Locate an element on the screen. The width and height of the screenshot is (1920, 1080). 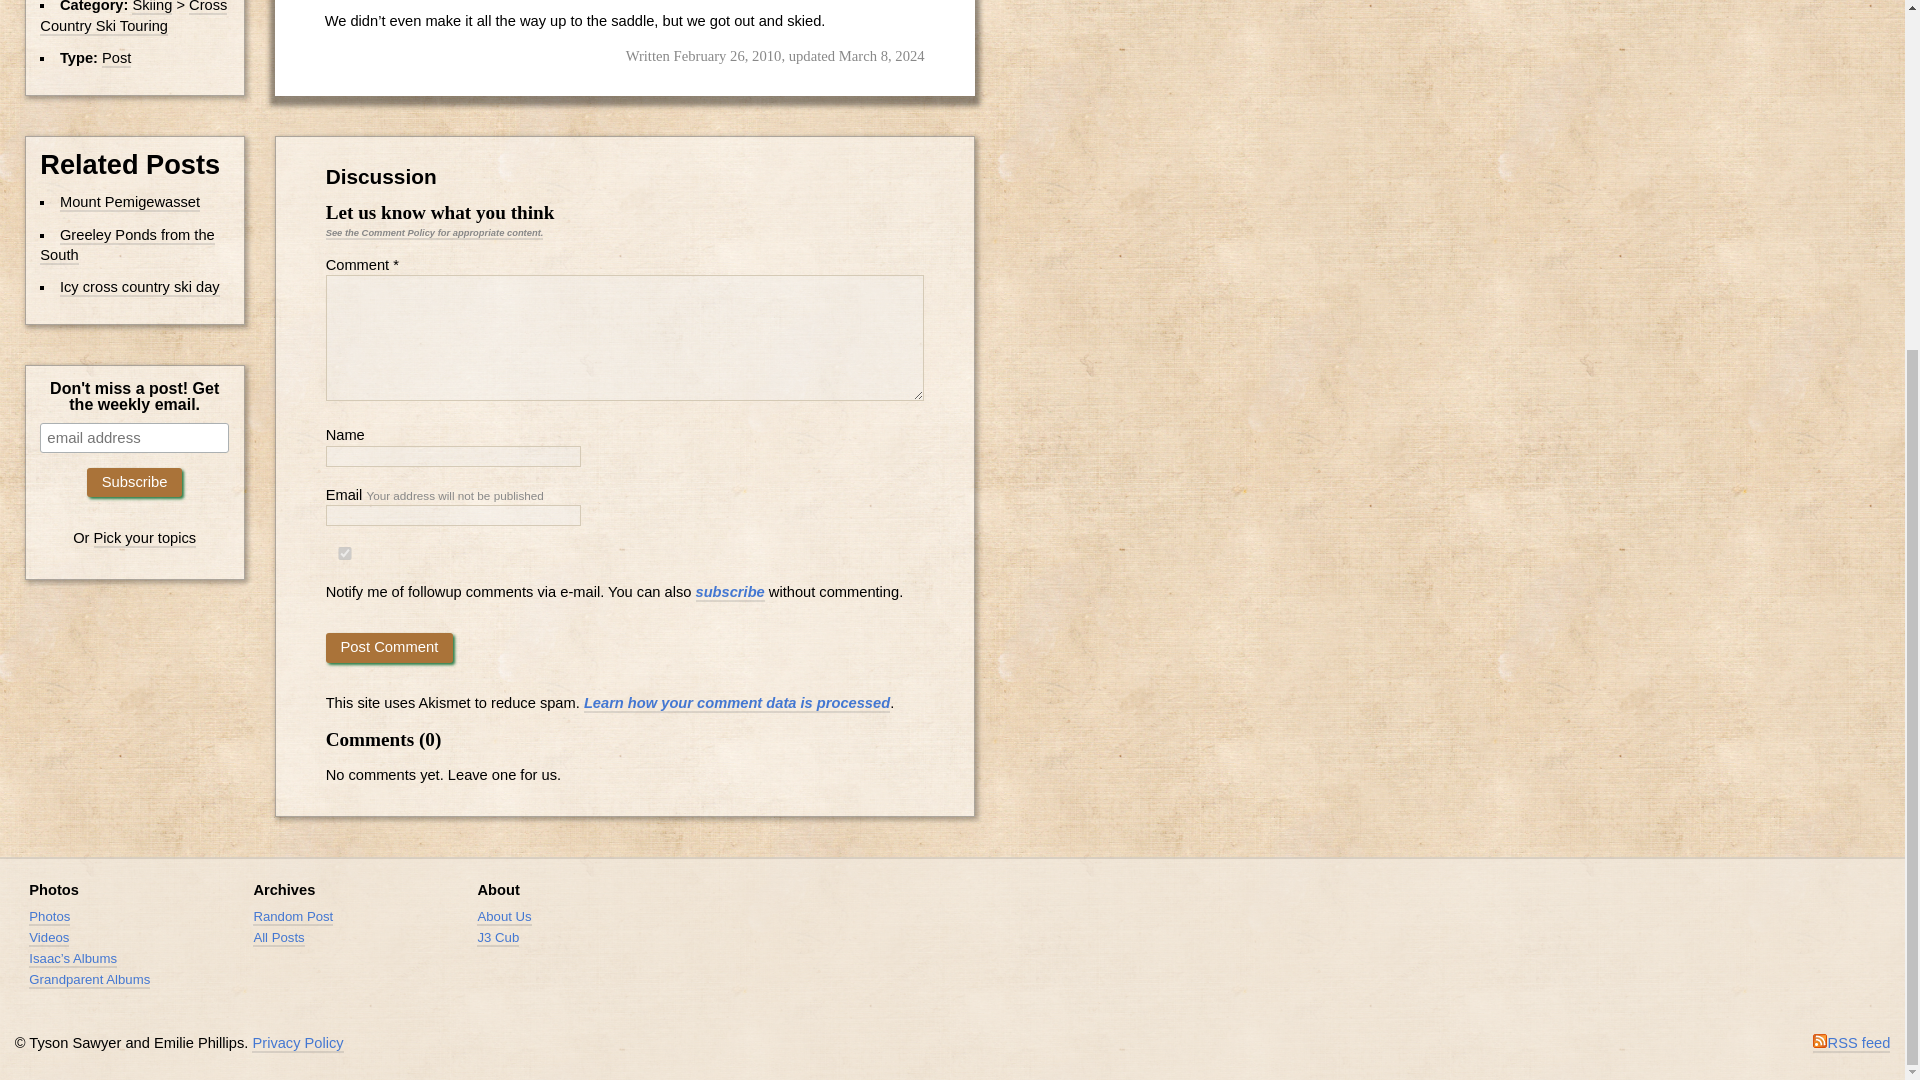
subscribe is located at coordinates (730, 592).